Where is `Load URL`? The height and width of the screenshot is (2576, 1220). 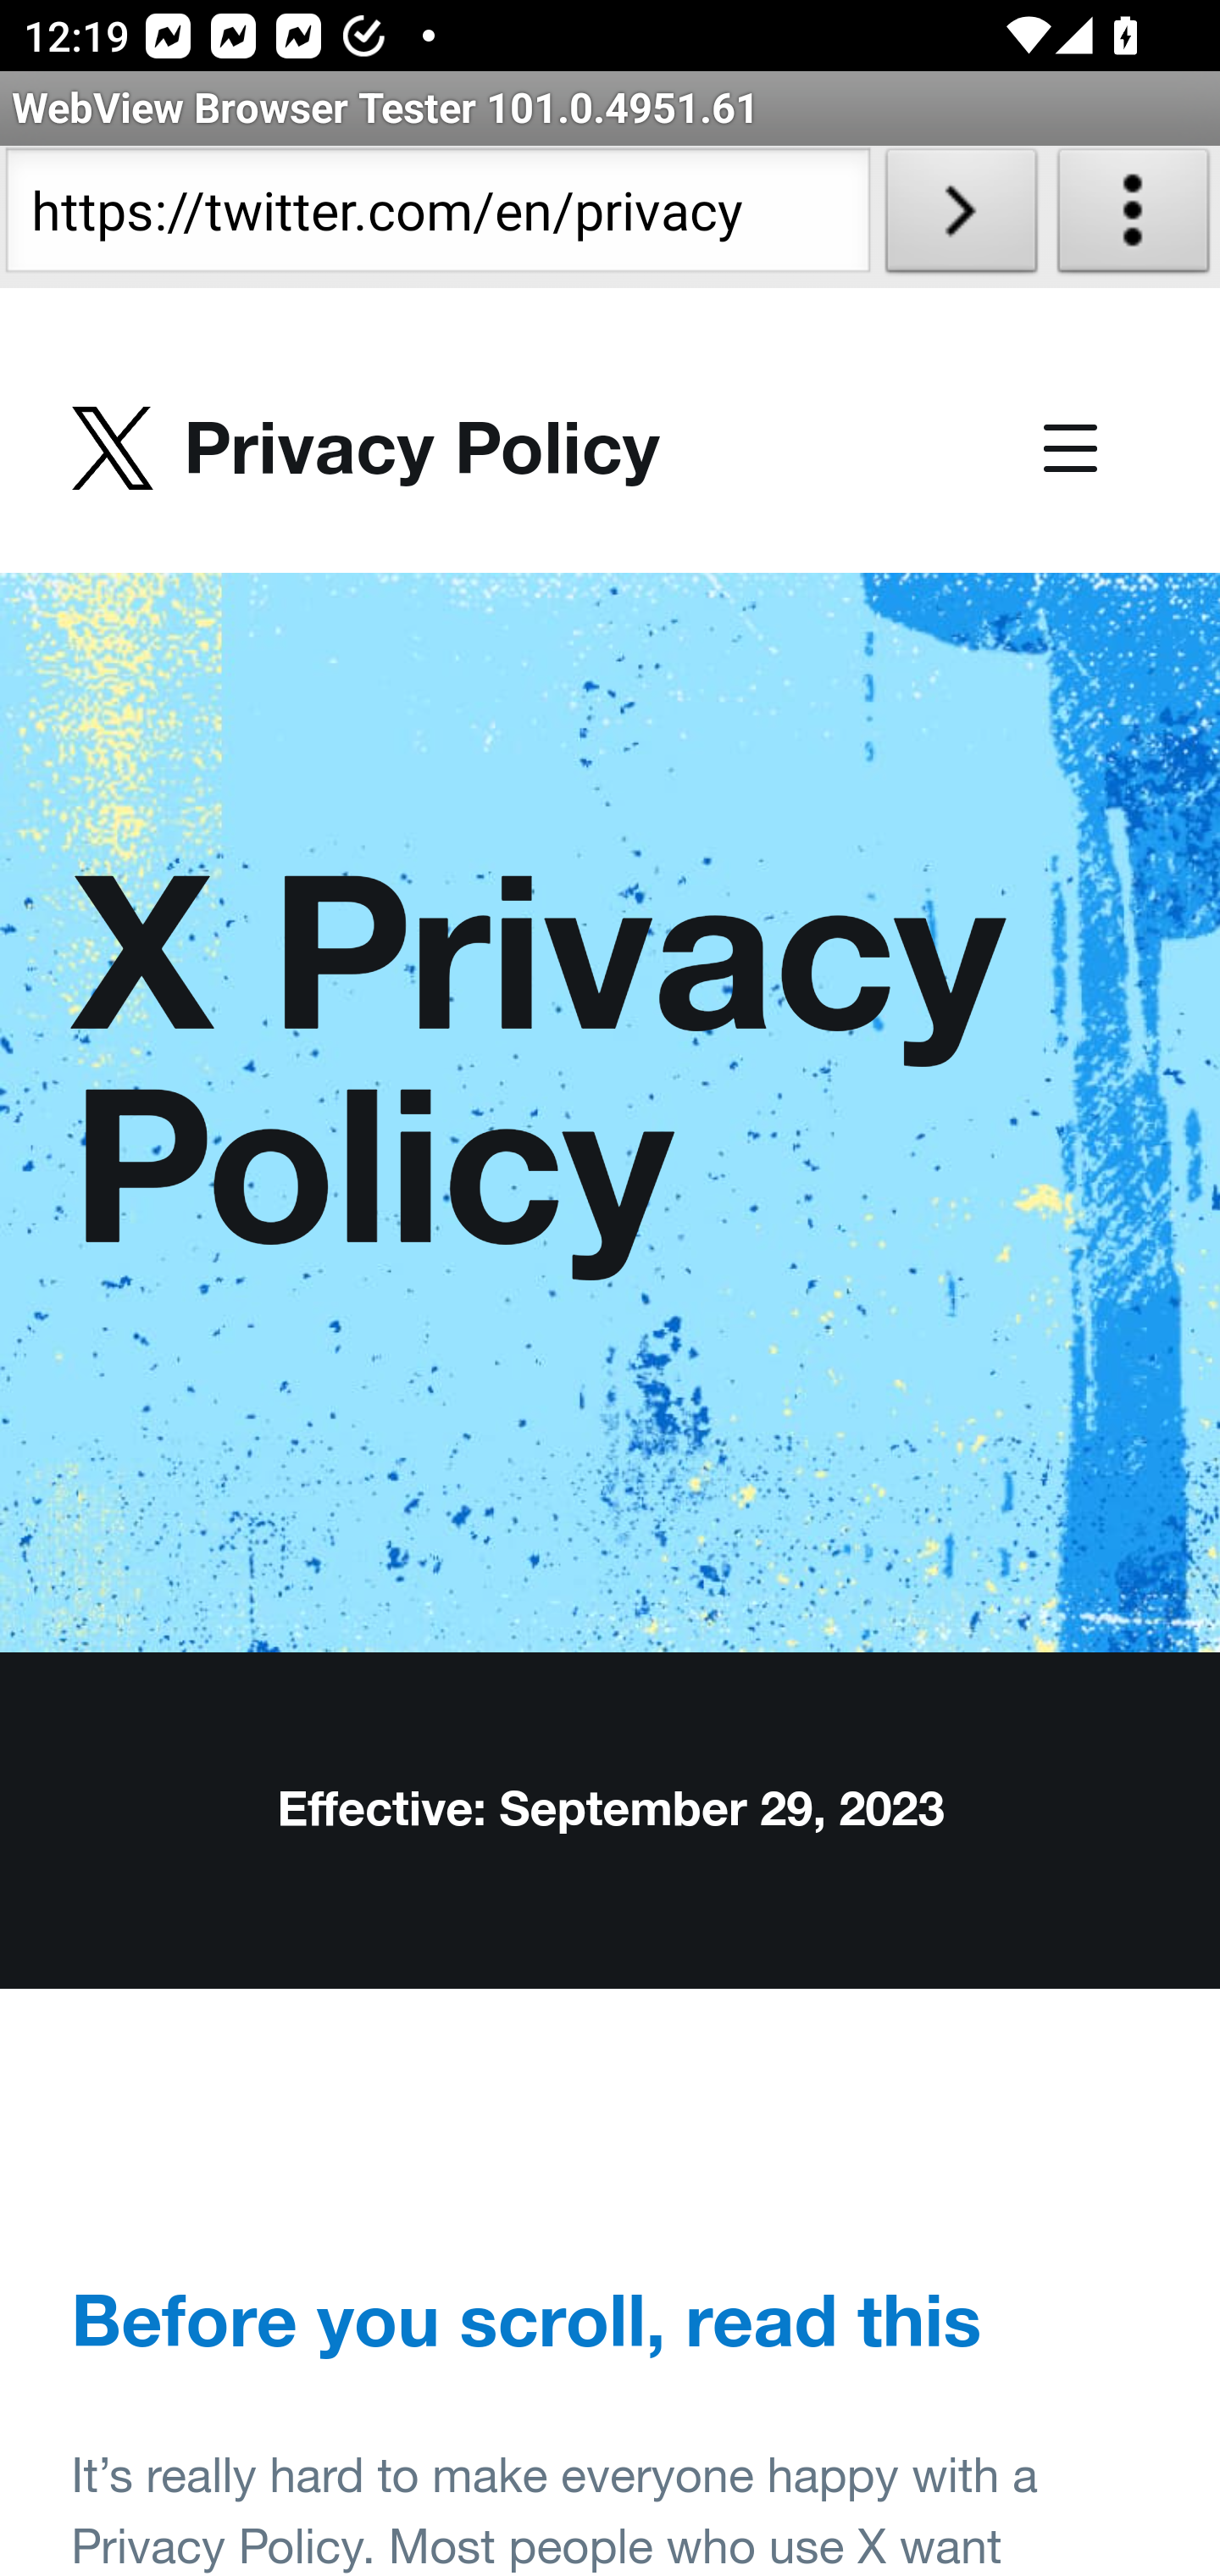
Load URL is located at coordinates (961, 217).